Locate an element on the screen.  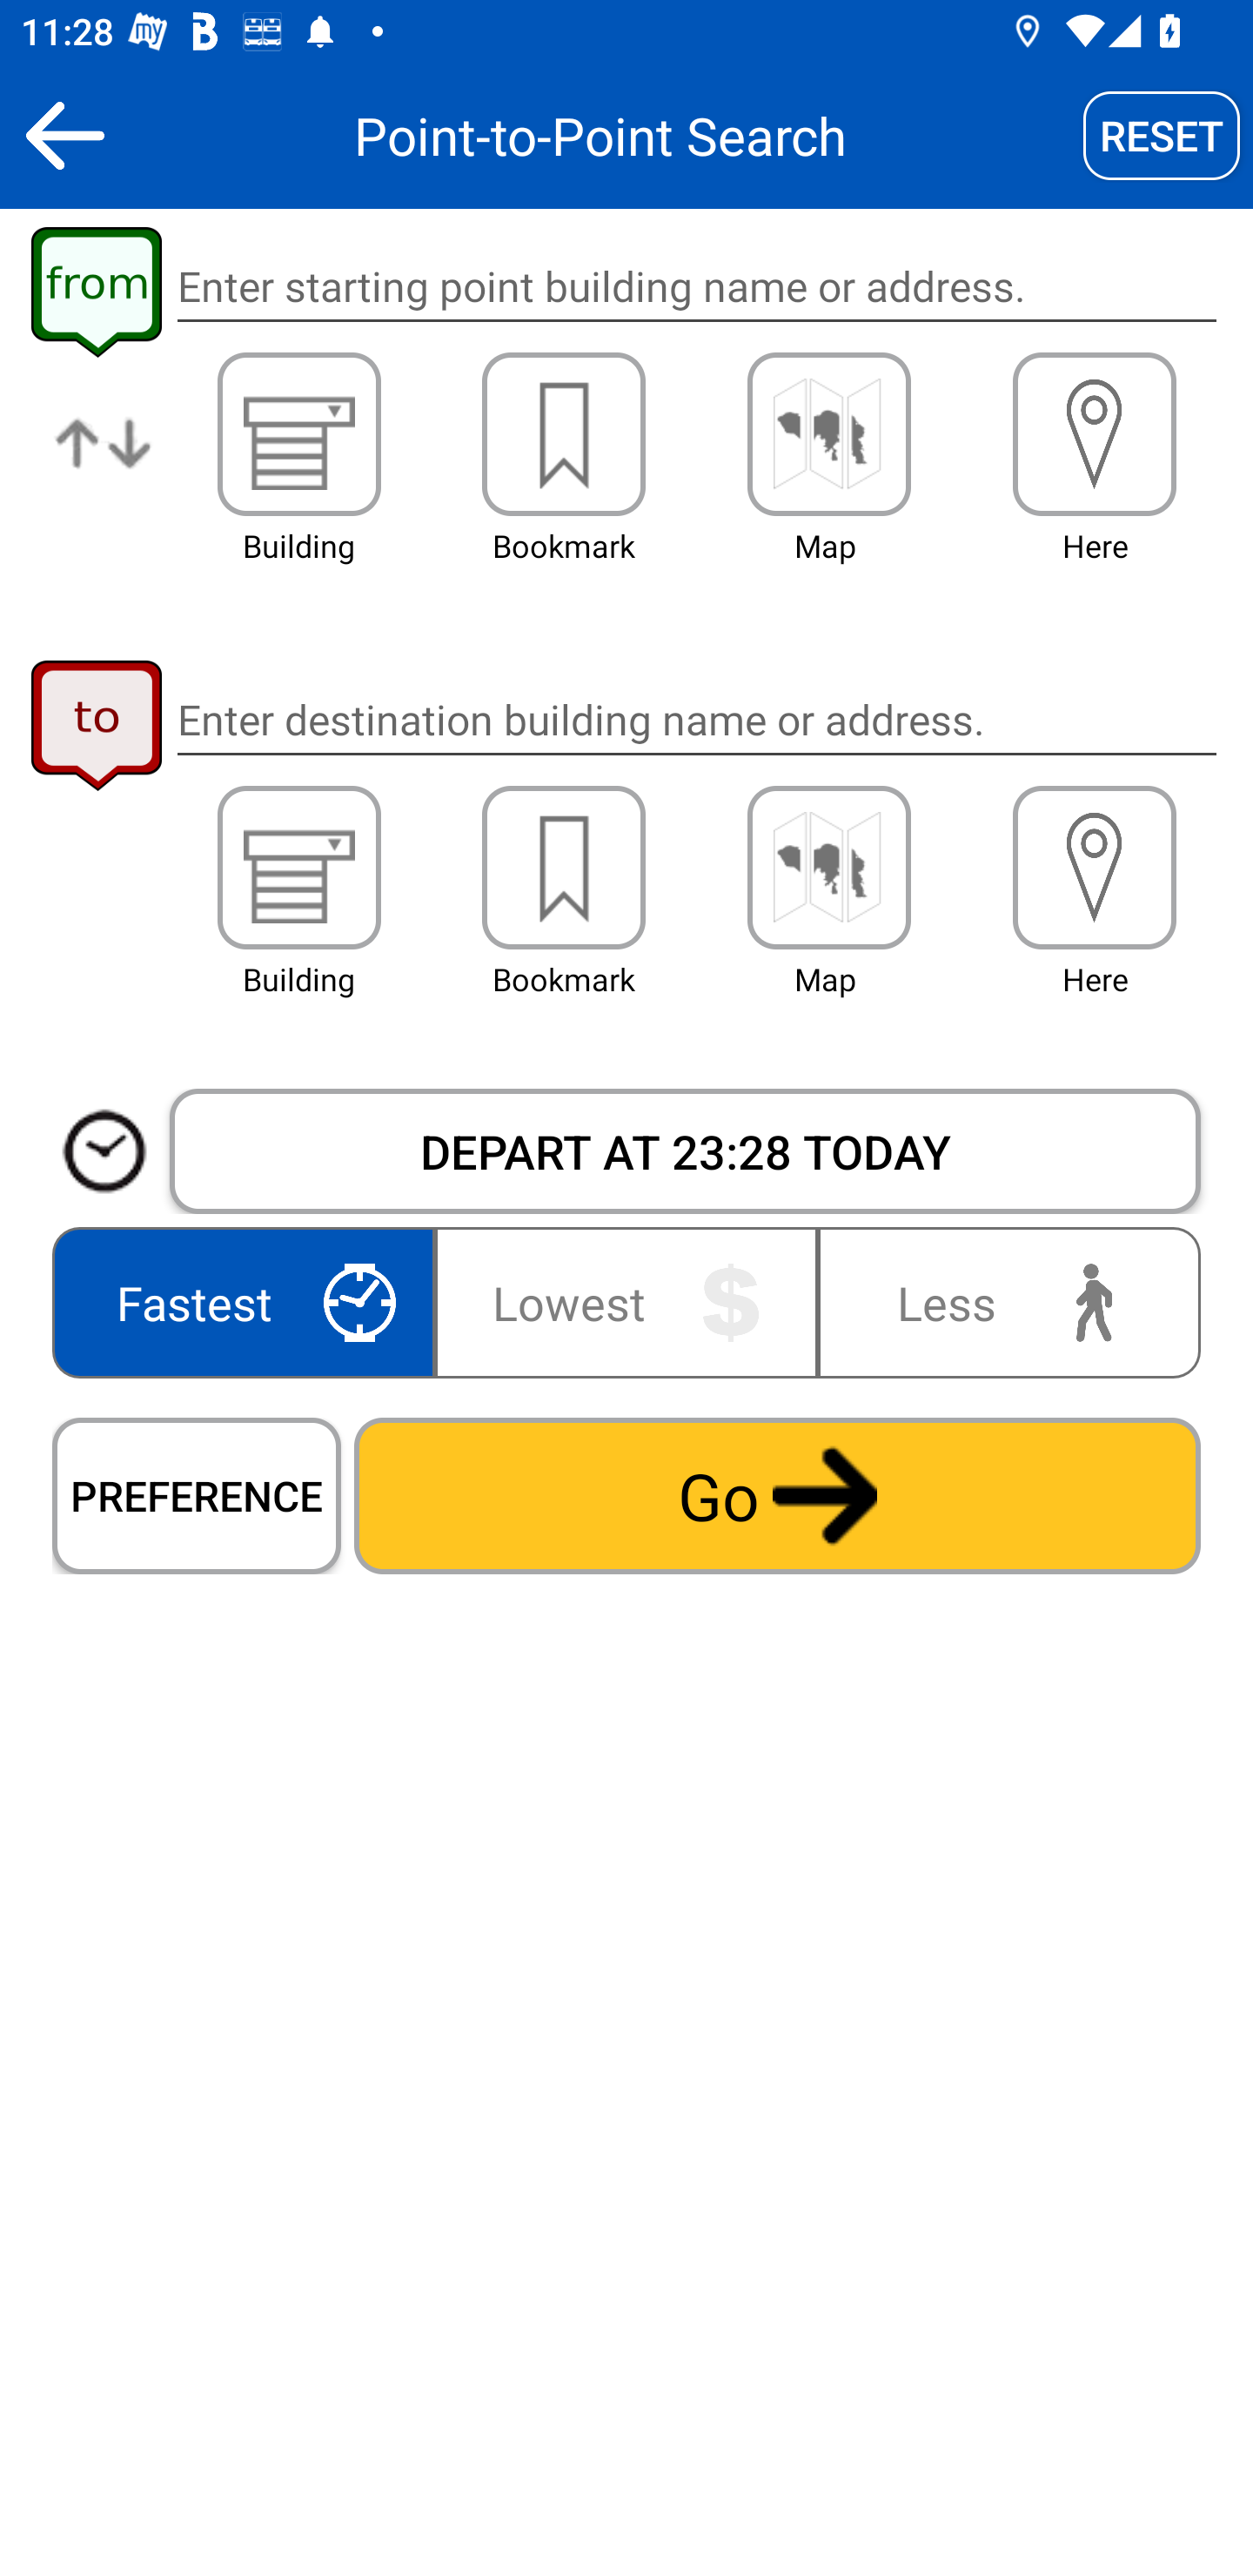
Select location on map is located at coordinates (828, 868).